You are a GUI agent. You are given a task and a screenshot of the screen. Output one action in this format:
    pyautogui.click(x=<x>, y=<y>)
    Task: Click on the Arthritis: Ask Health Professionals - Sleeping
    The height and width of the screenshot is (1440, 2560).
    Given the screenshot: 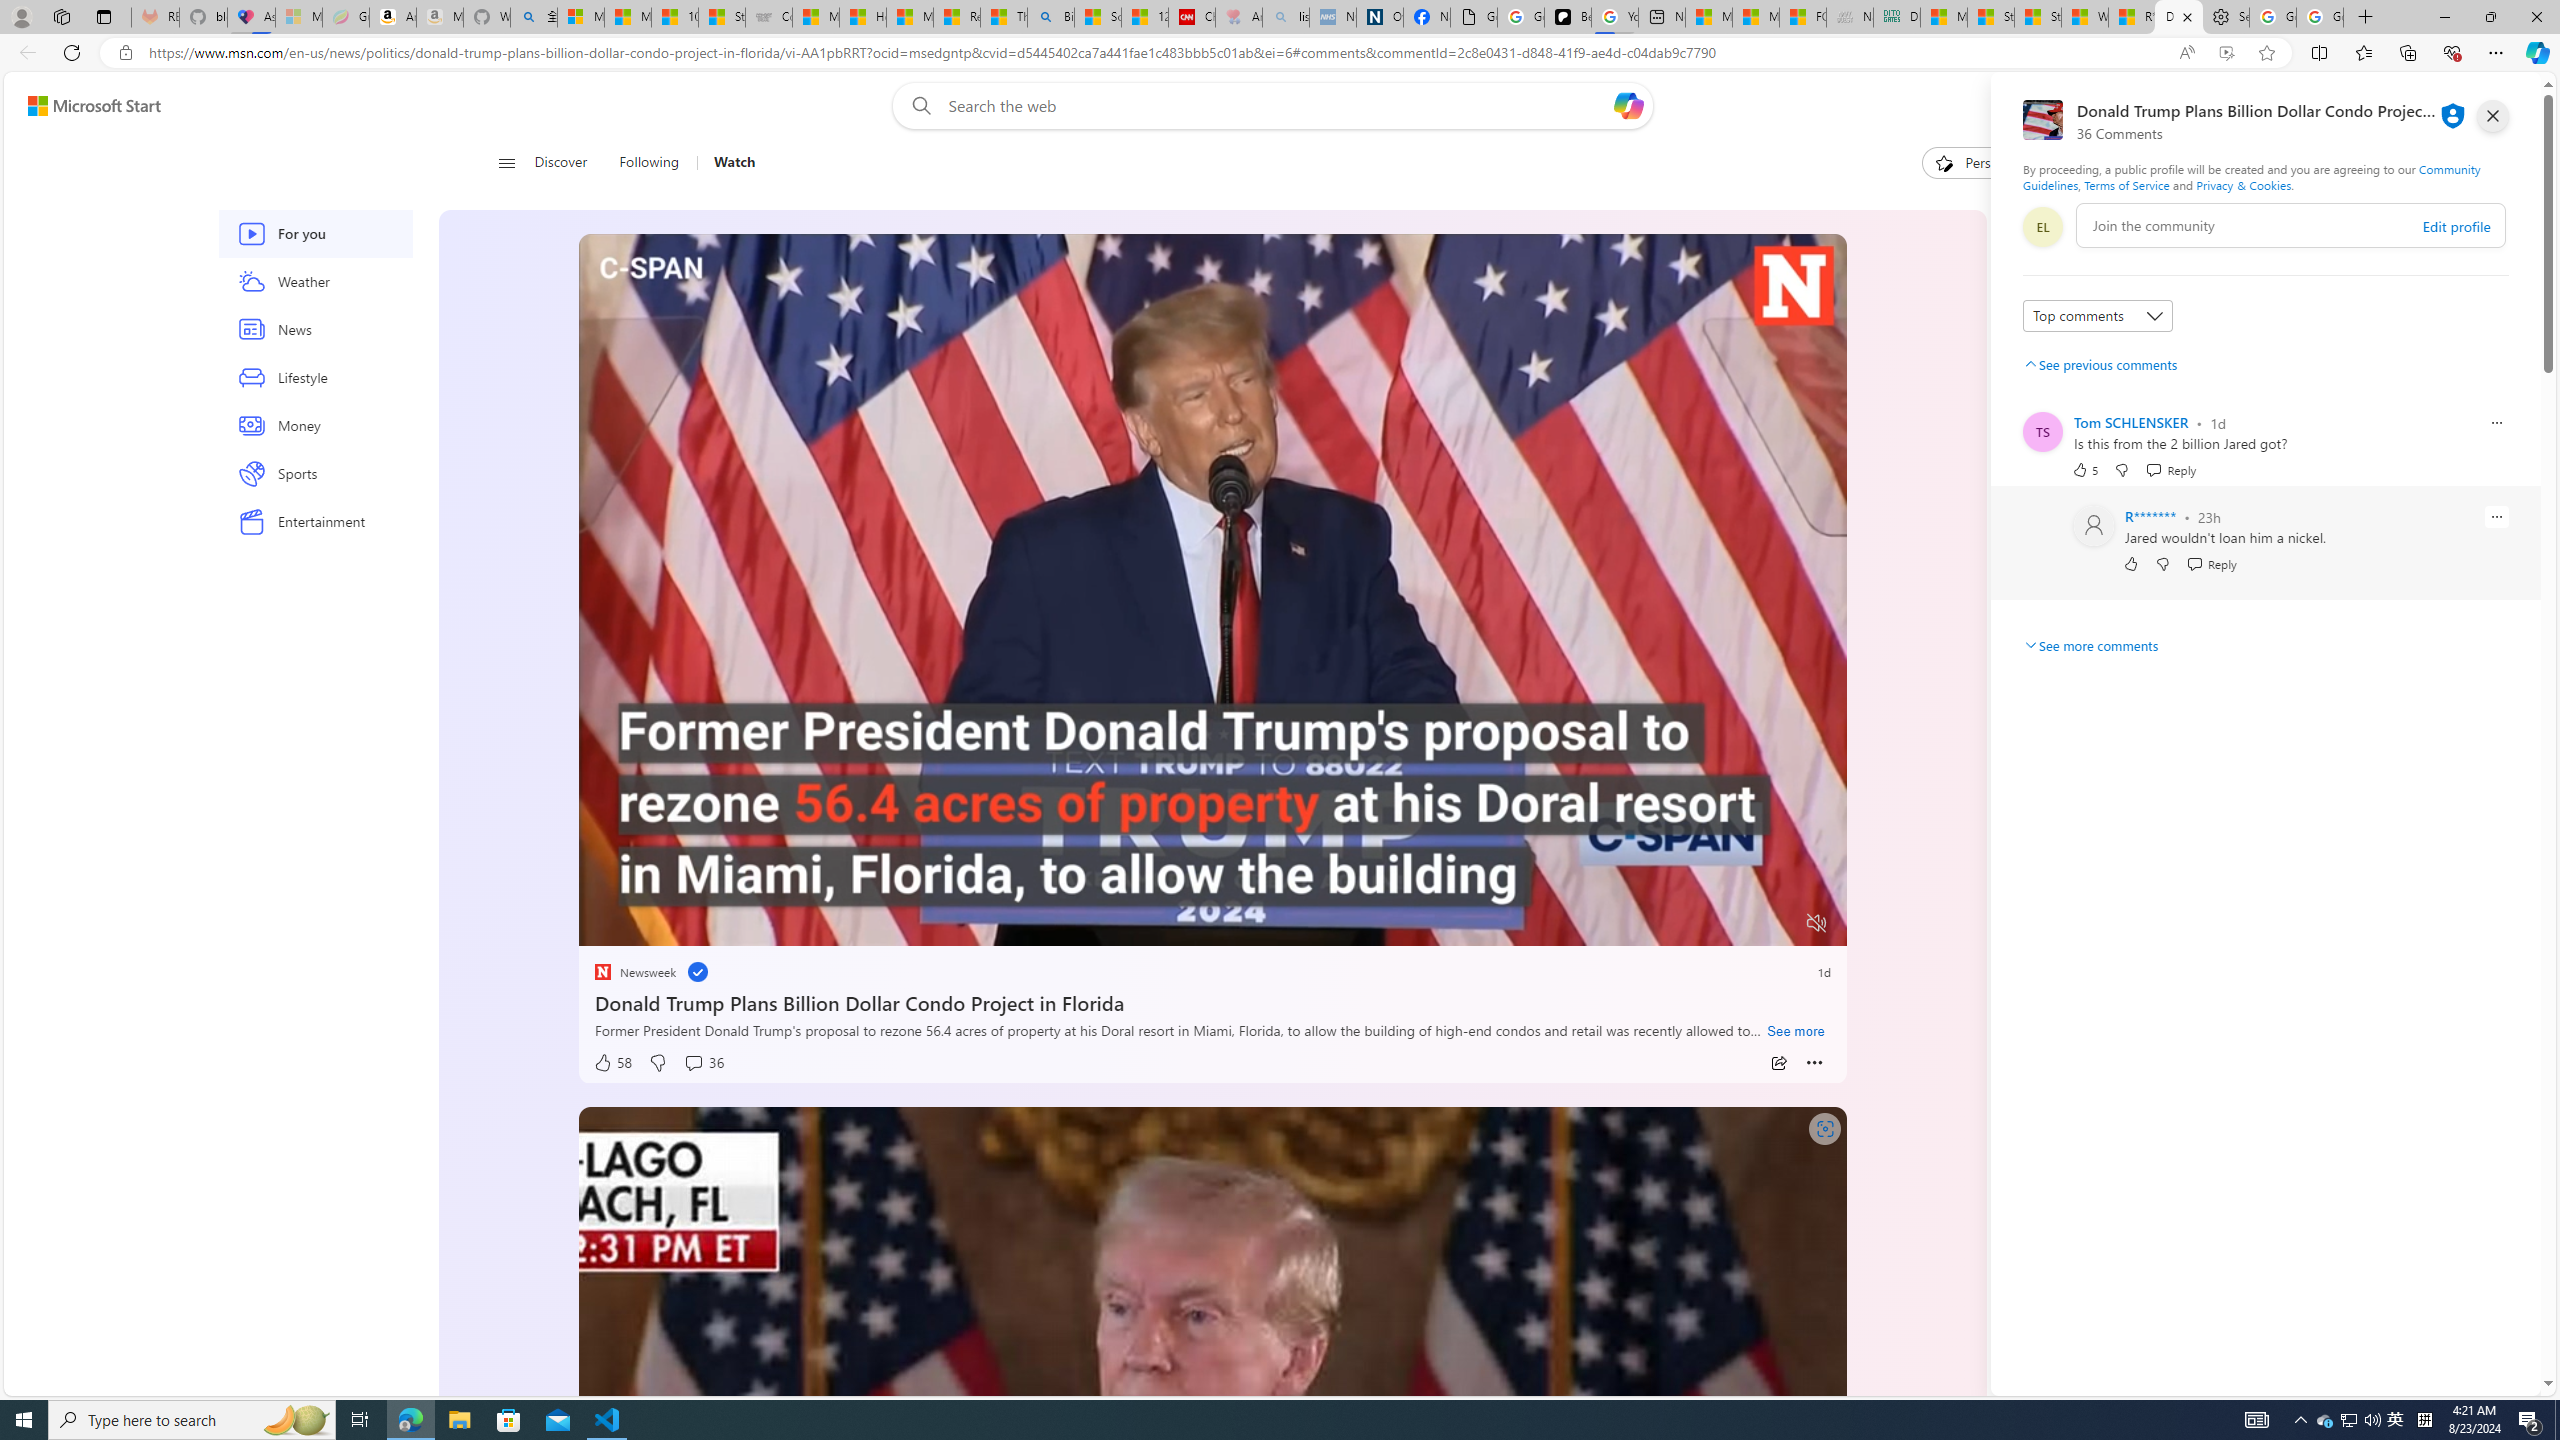 What is the action you would take?
    pyautogui.click(x=1237, y=17)
    